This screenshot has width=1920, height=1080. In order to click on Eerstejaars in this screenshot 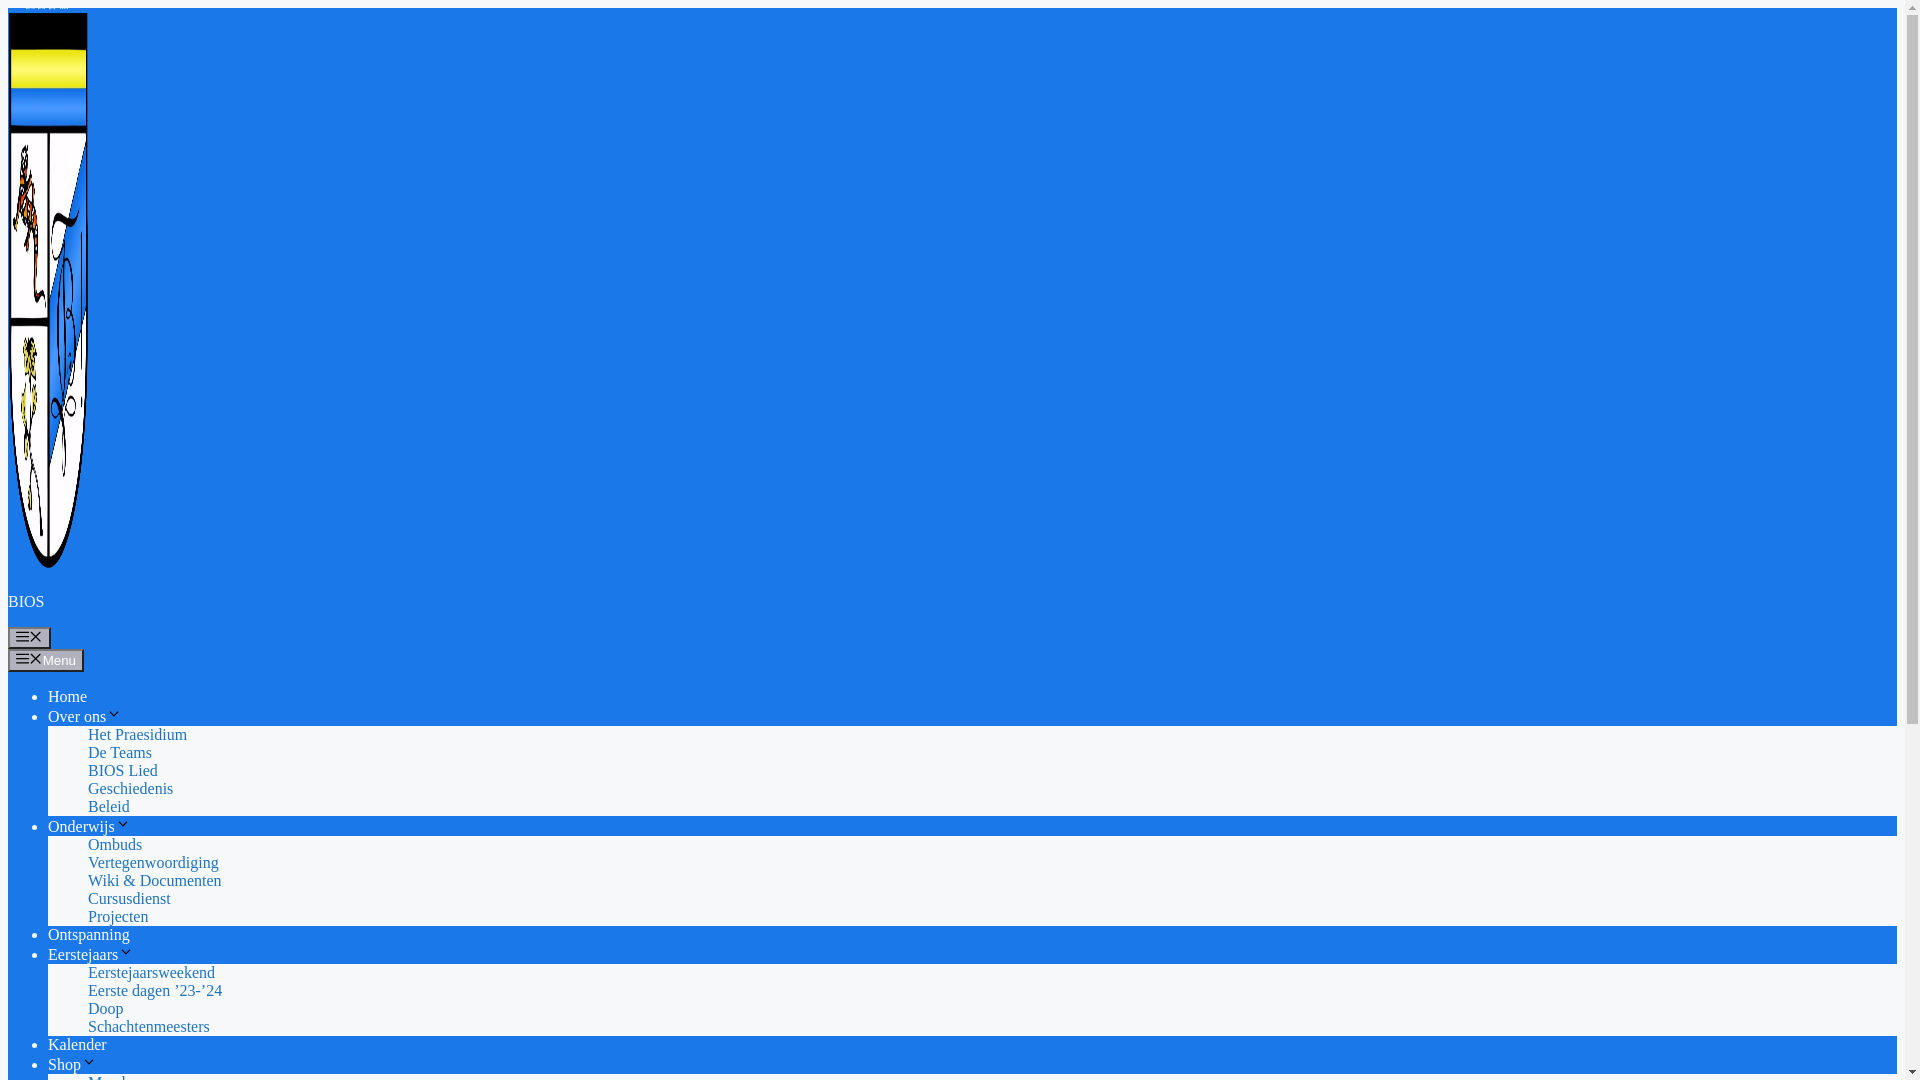, I will do `click(91, 954)`.